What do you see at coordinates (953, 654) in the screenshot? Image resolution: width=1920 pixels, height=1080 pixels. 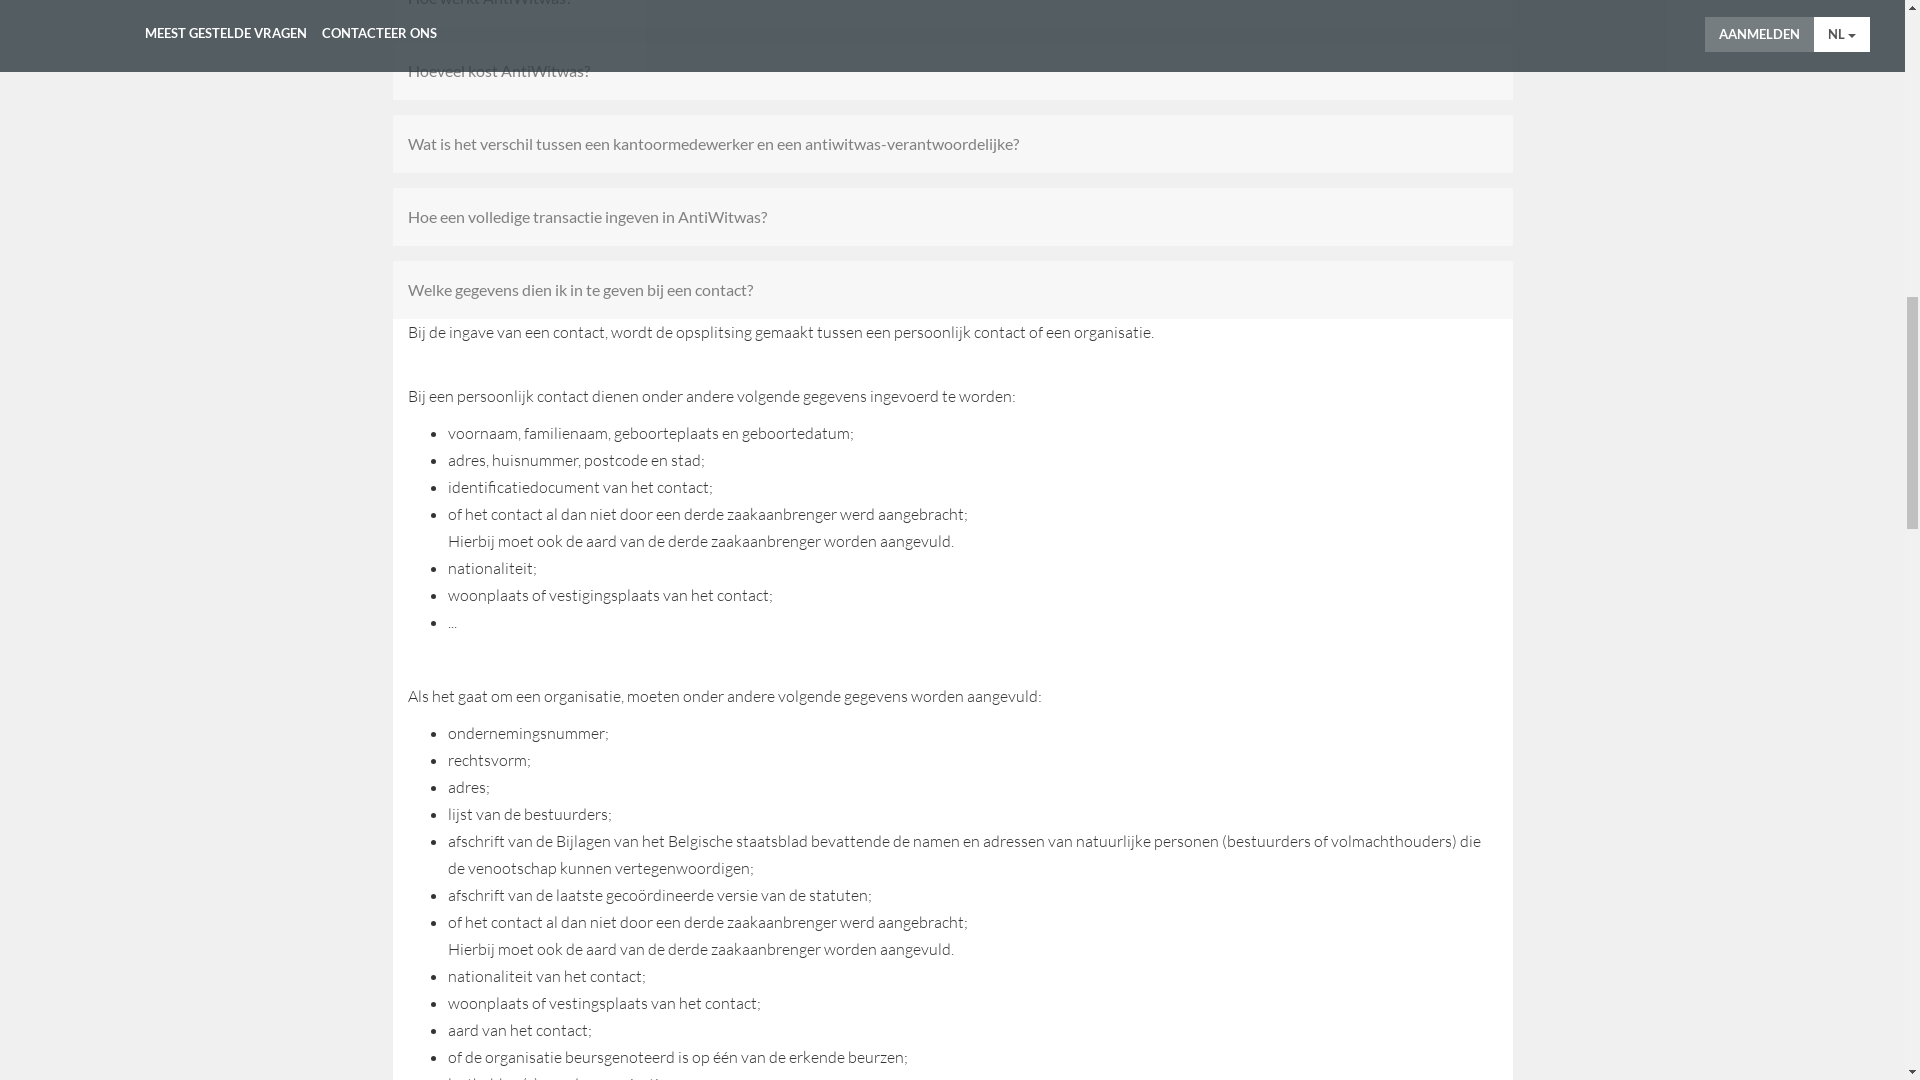 I see `Wie kan AntiWitwas gebruiken?` at bounding box center [953, 654].